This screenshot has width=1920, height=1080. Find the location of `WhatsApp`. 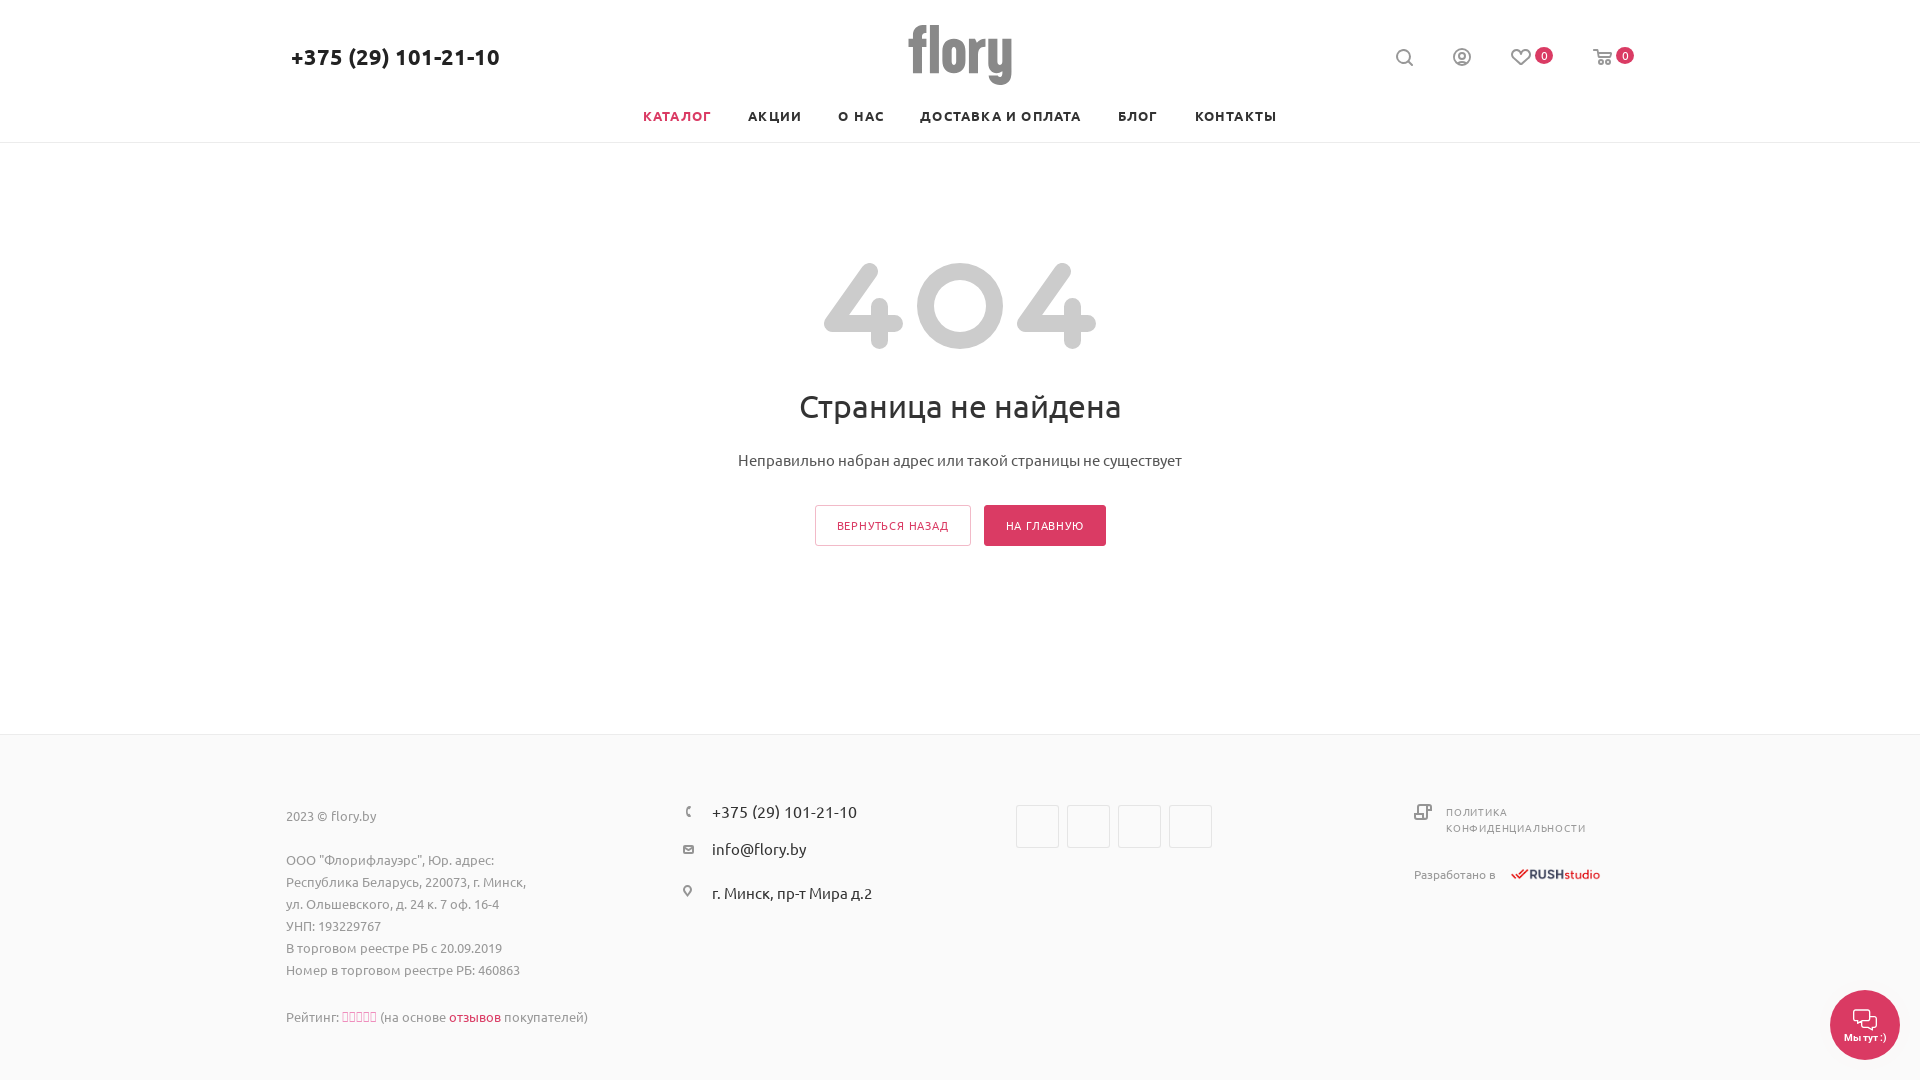

WhatsApp is located at coordinates (1190, 826).